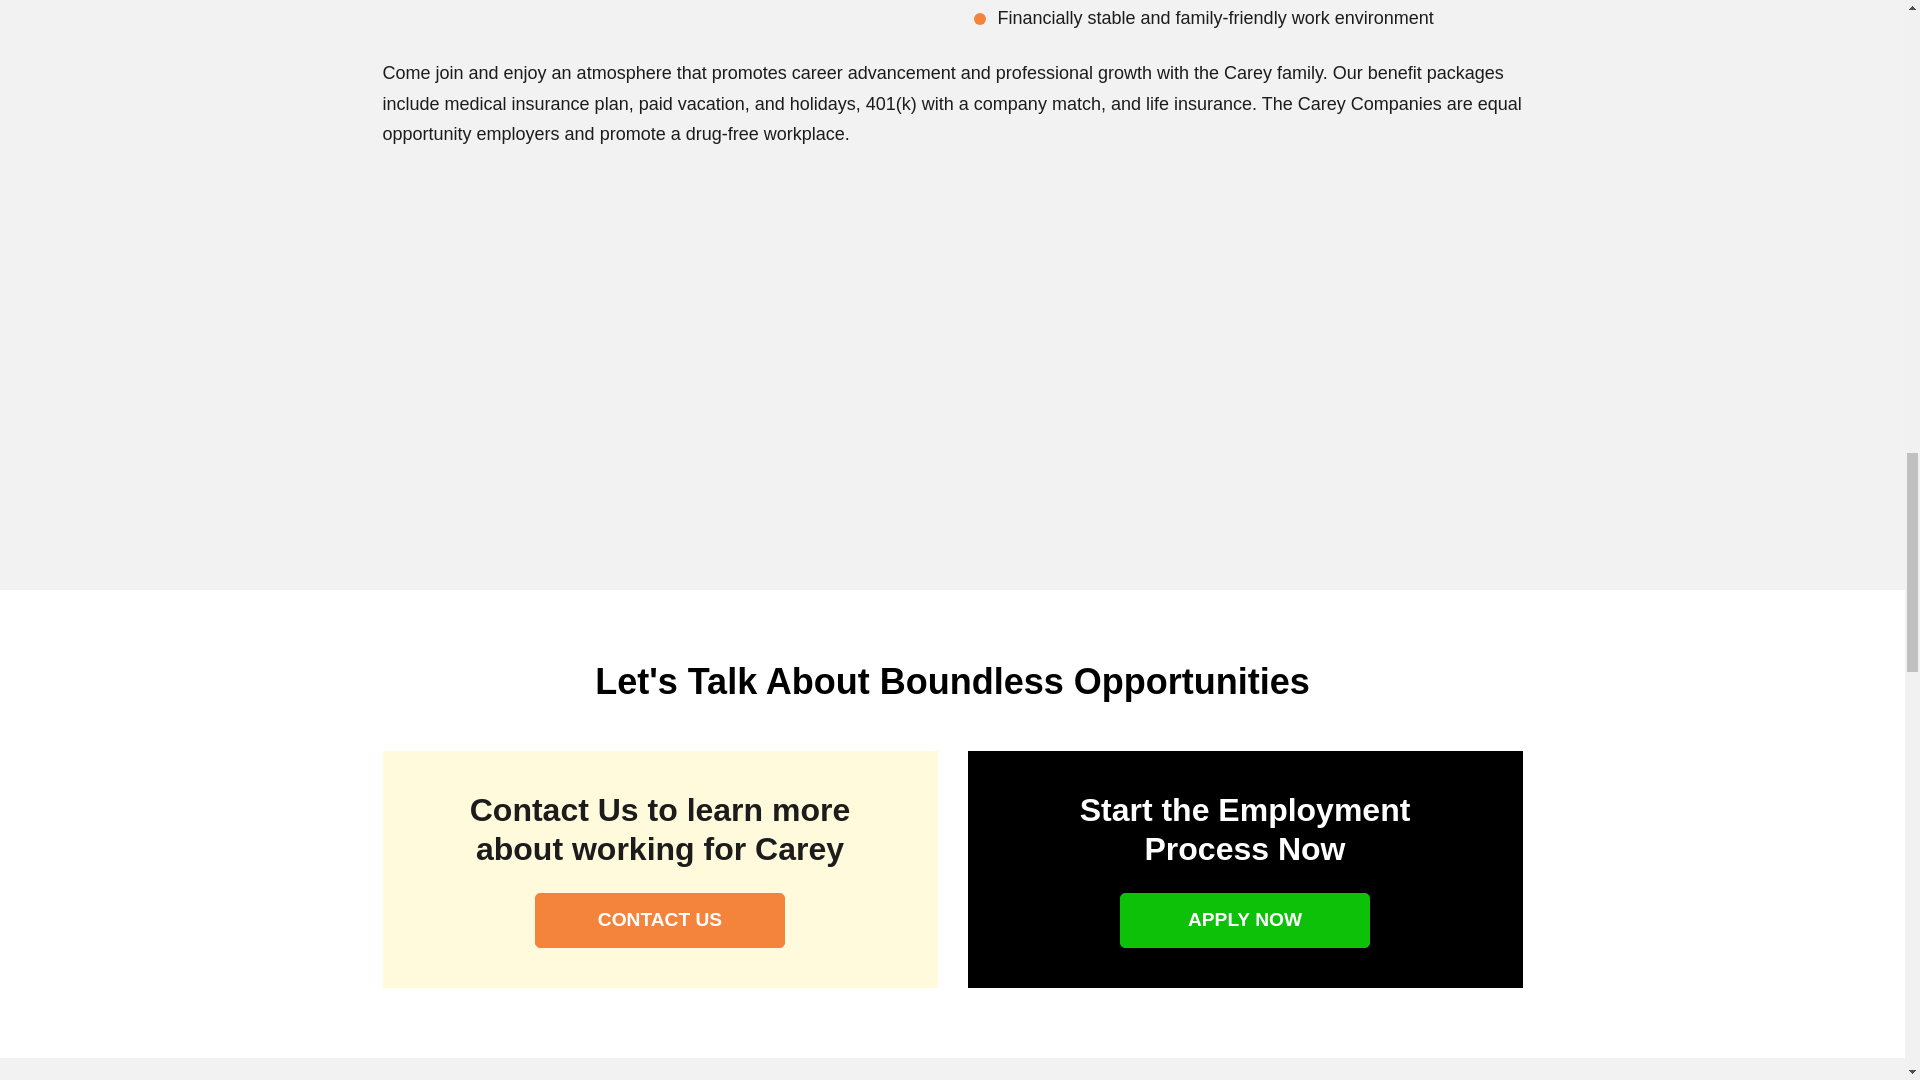 Image resolution: width=1920 pixels, height=1080 pixels. Describe the element at coordinates (1244, 920) in the screenshot. I see `APPLY NOW` at that location.